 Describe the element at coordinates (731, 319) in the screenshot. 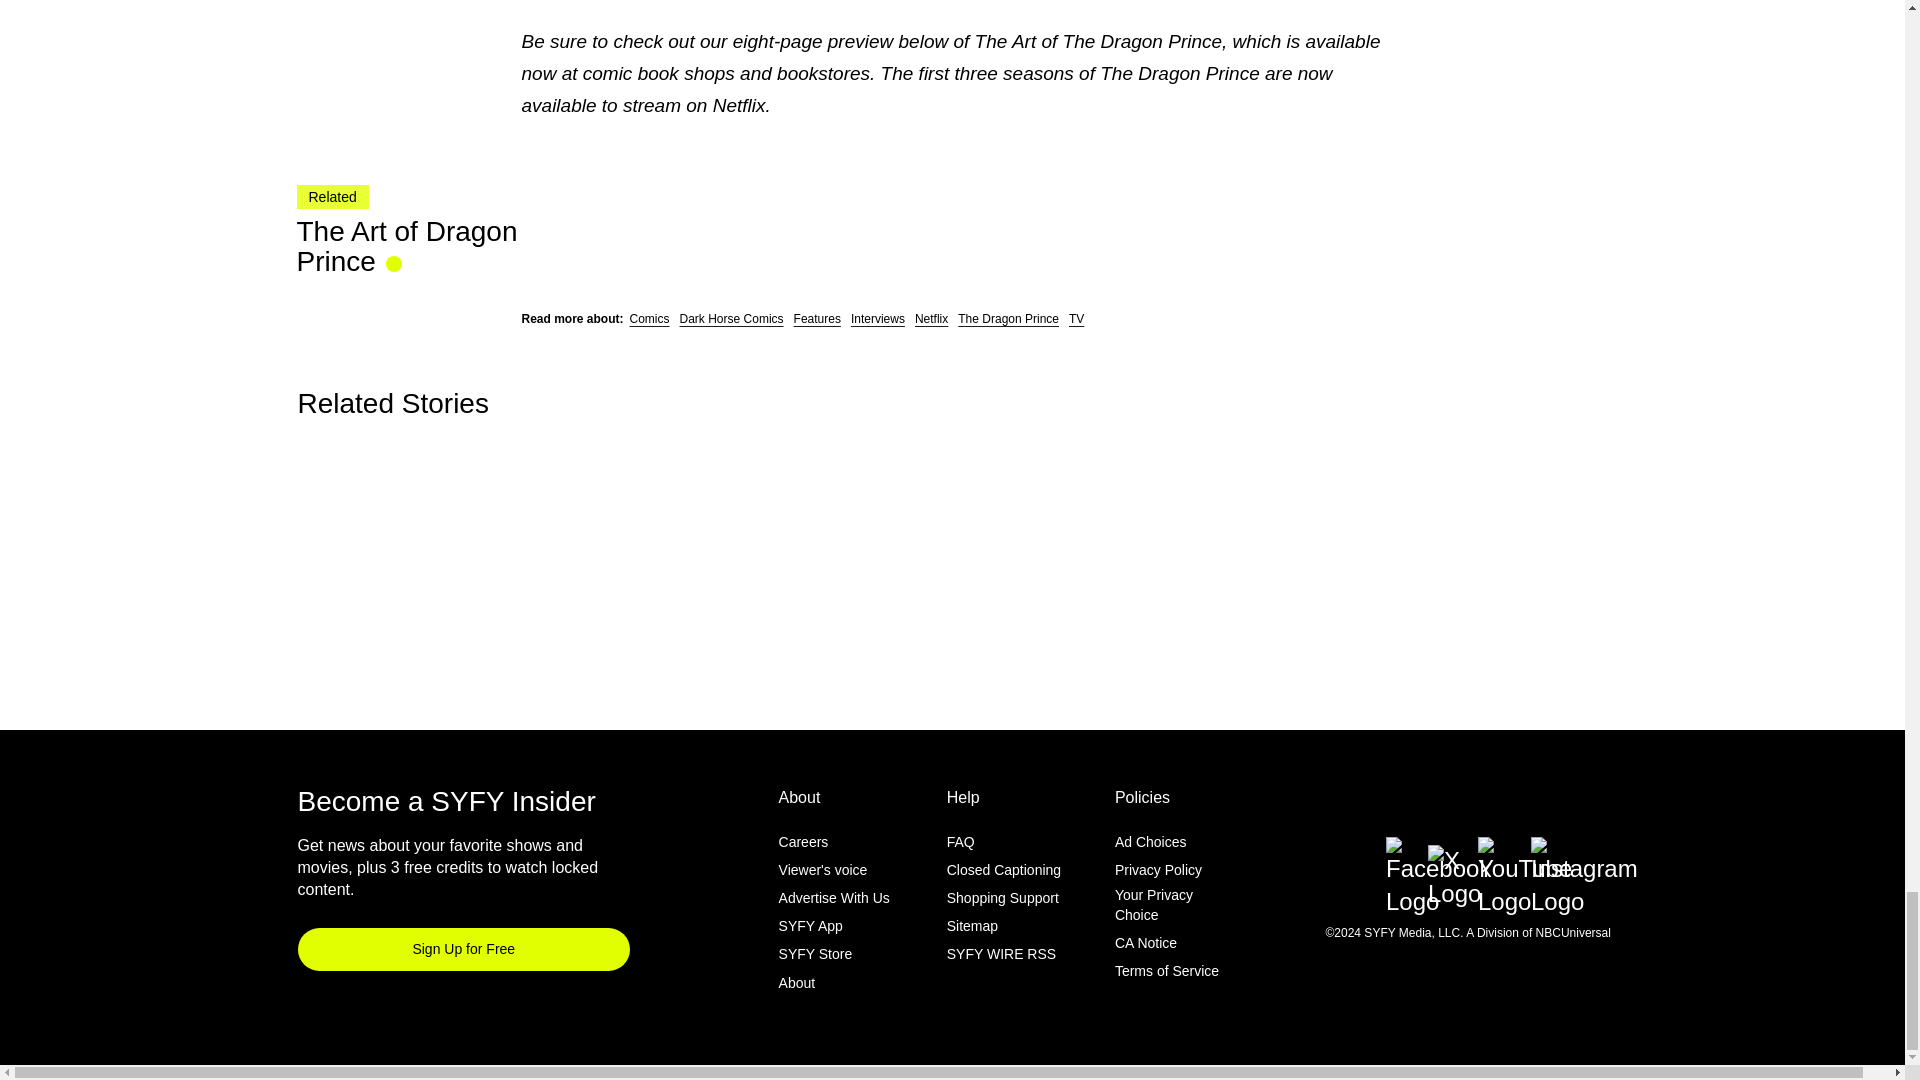

I see `Dark Horse Comics` at that location.